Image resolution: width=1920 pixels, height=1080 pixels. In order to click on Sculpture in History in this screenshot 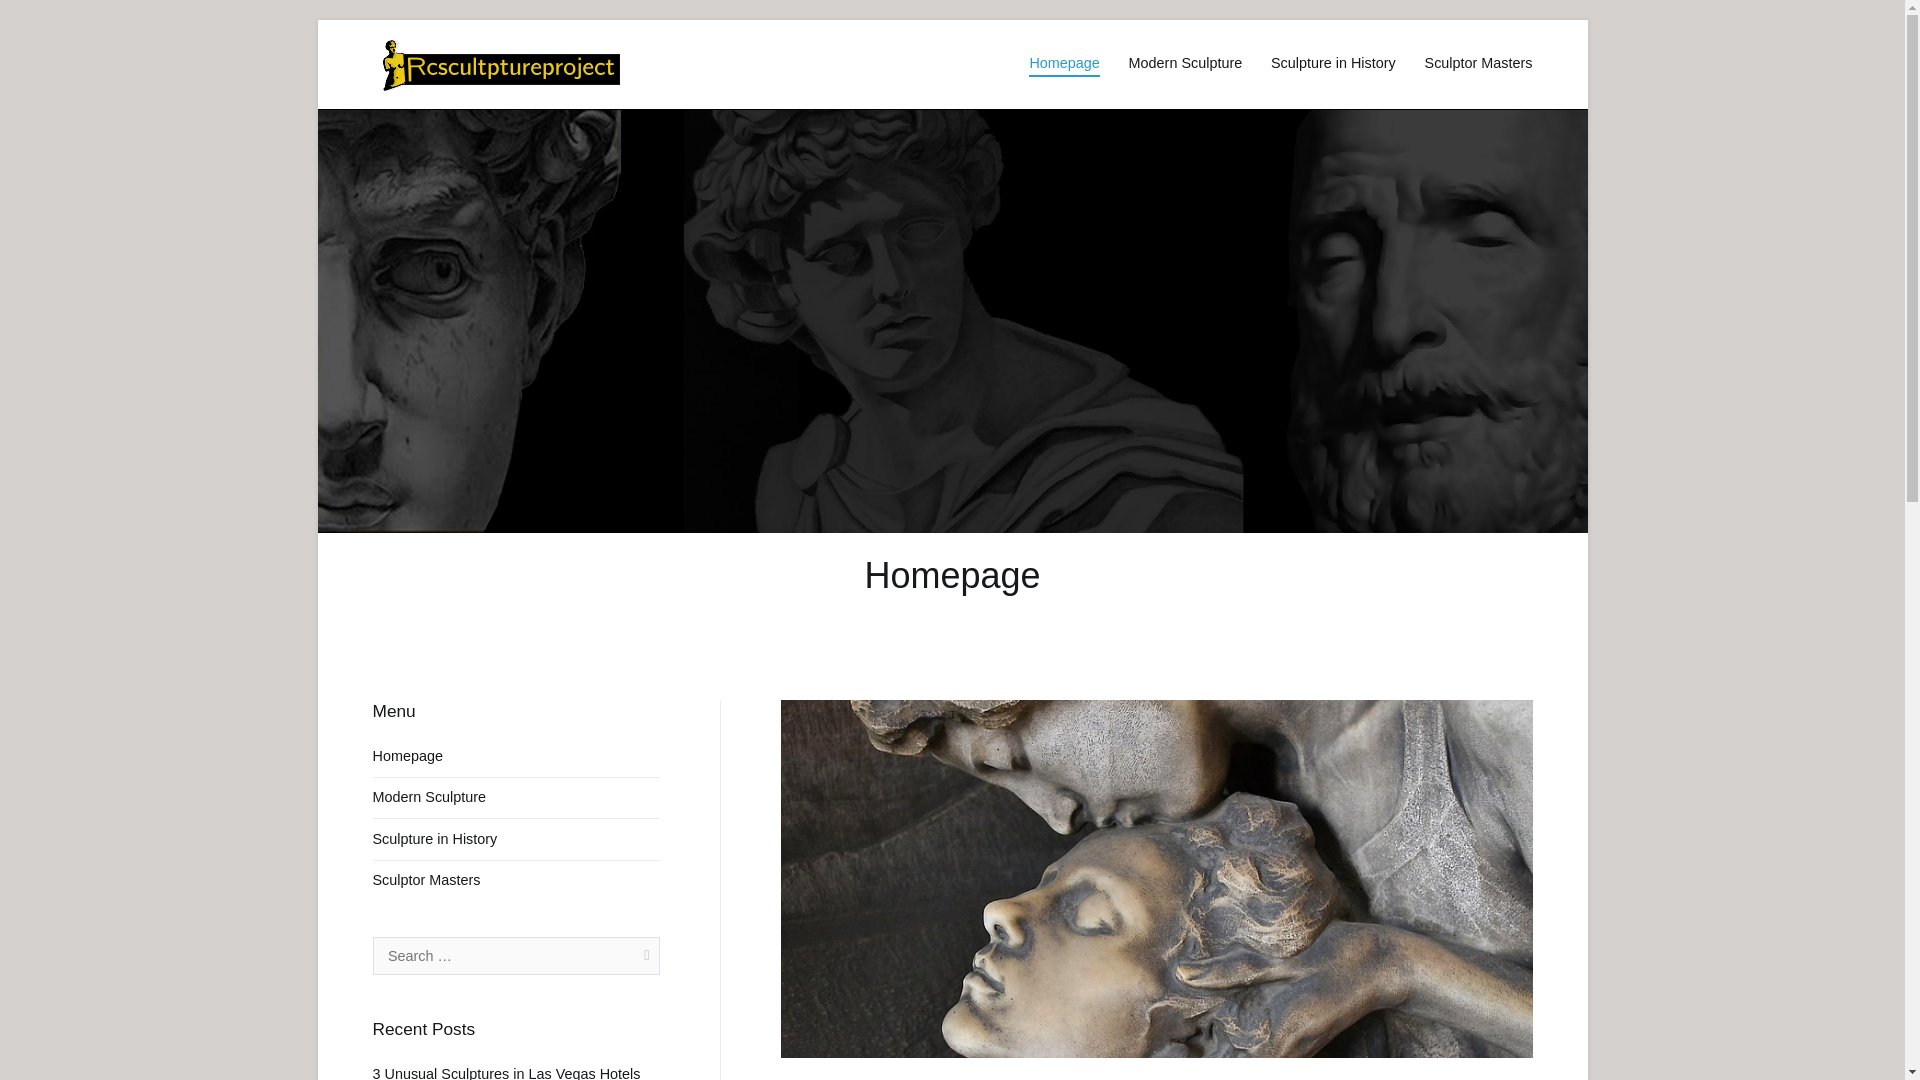, I will do `click(1333, 63)`.